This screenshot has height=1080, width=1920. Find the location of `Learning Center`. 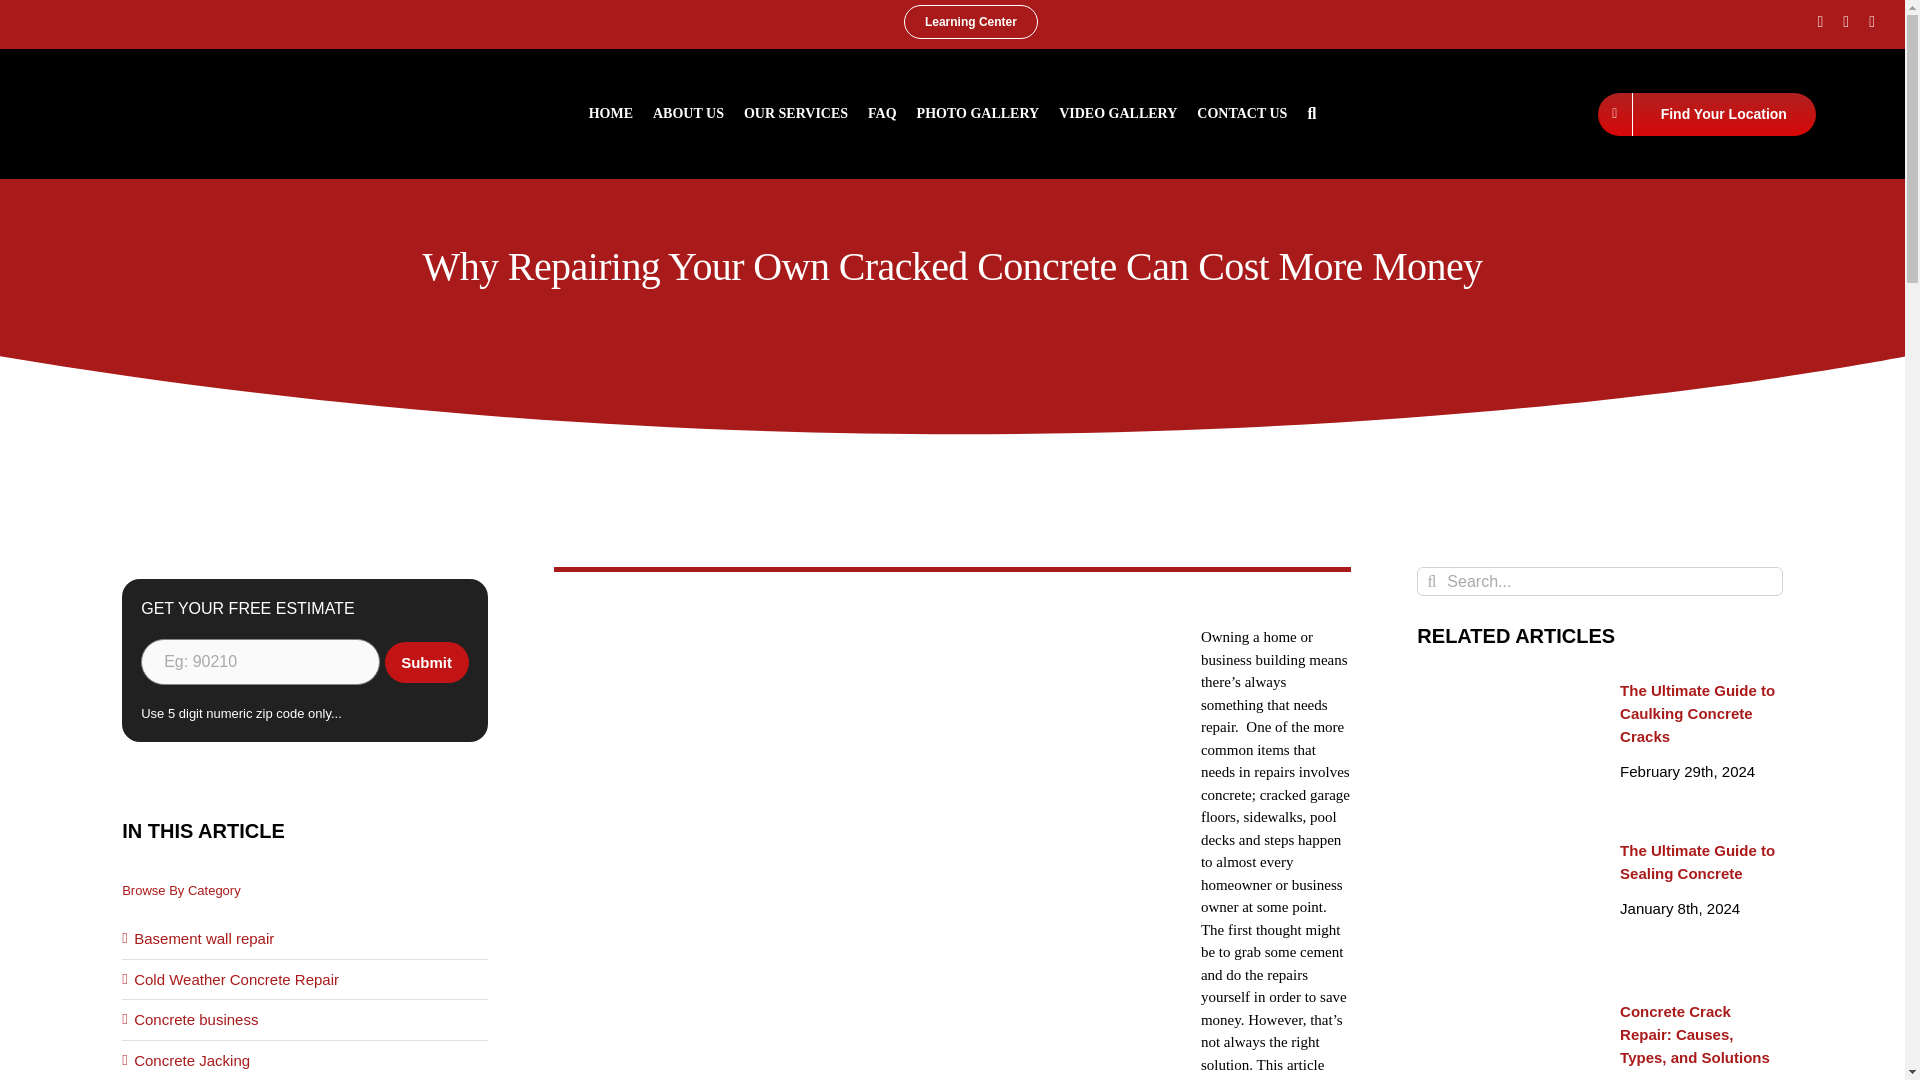

Learning Center is located at coordinates (971, 22).